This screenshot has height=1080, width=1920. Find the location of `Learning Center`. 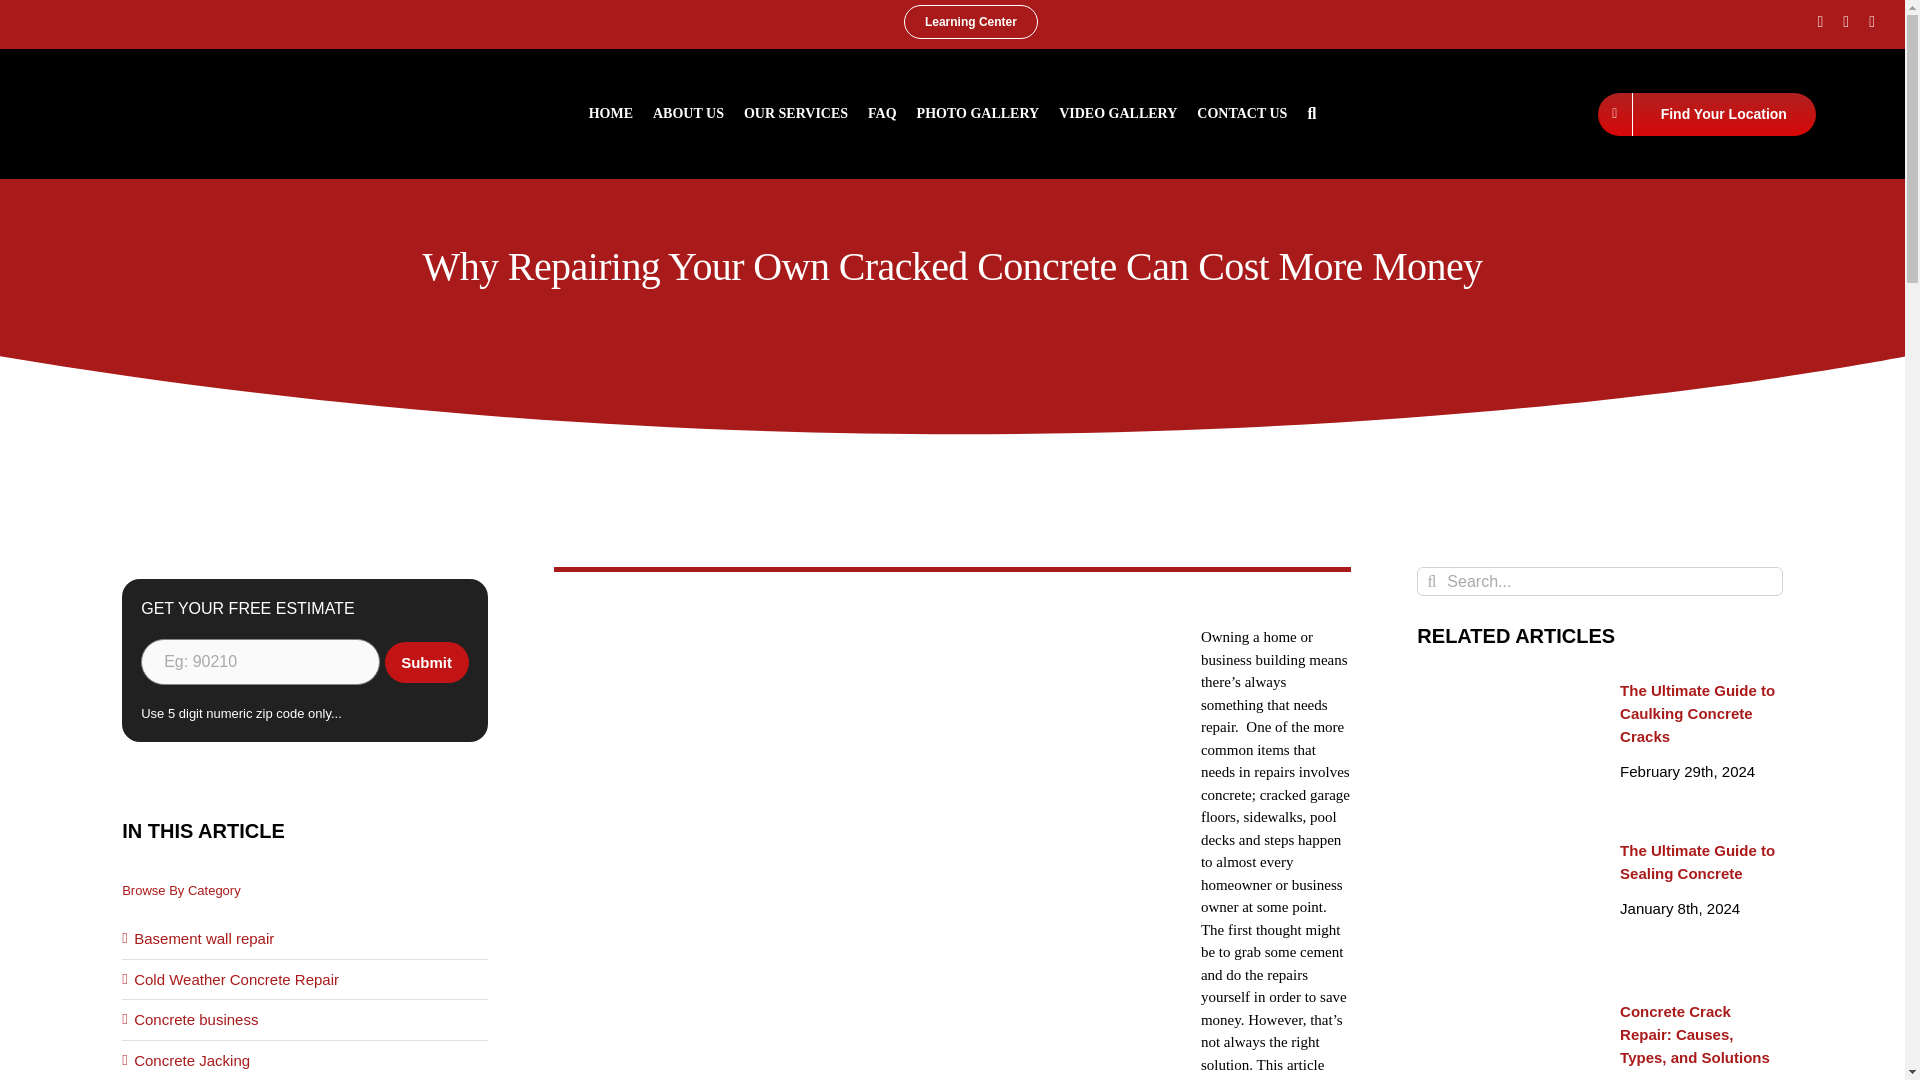

Learning Center is located at coordinates (971, 22).